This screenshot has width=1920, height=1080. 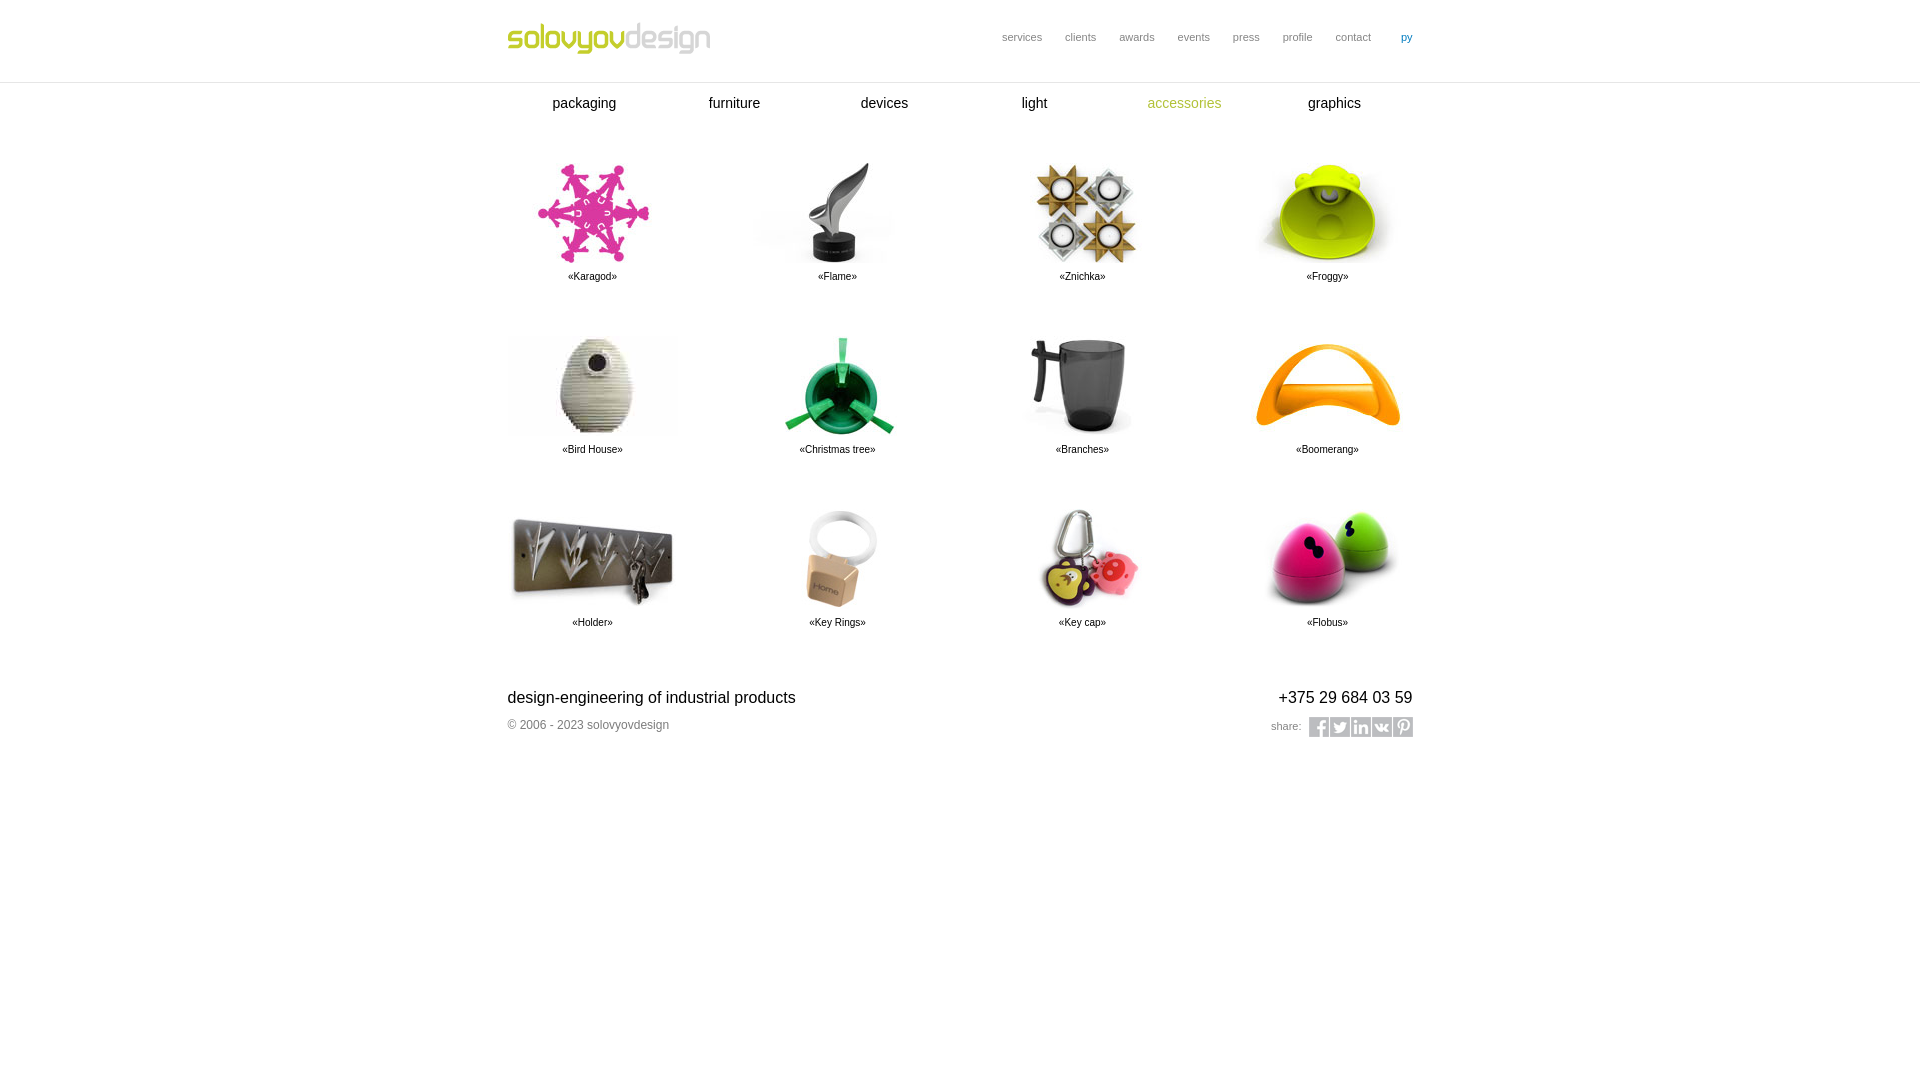 I want to click on clients, so click(x=1080, y=37).